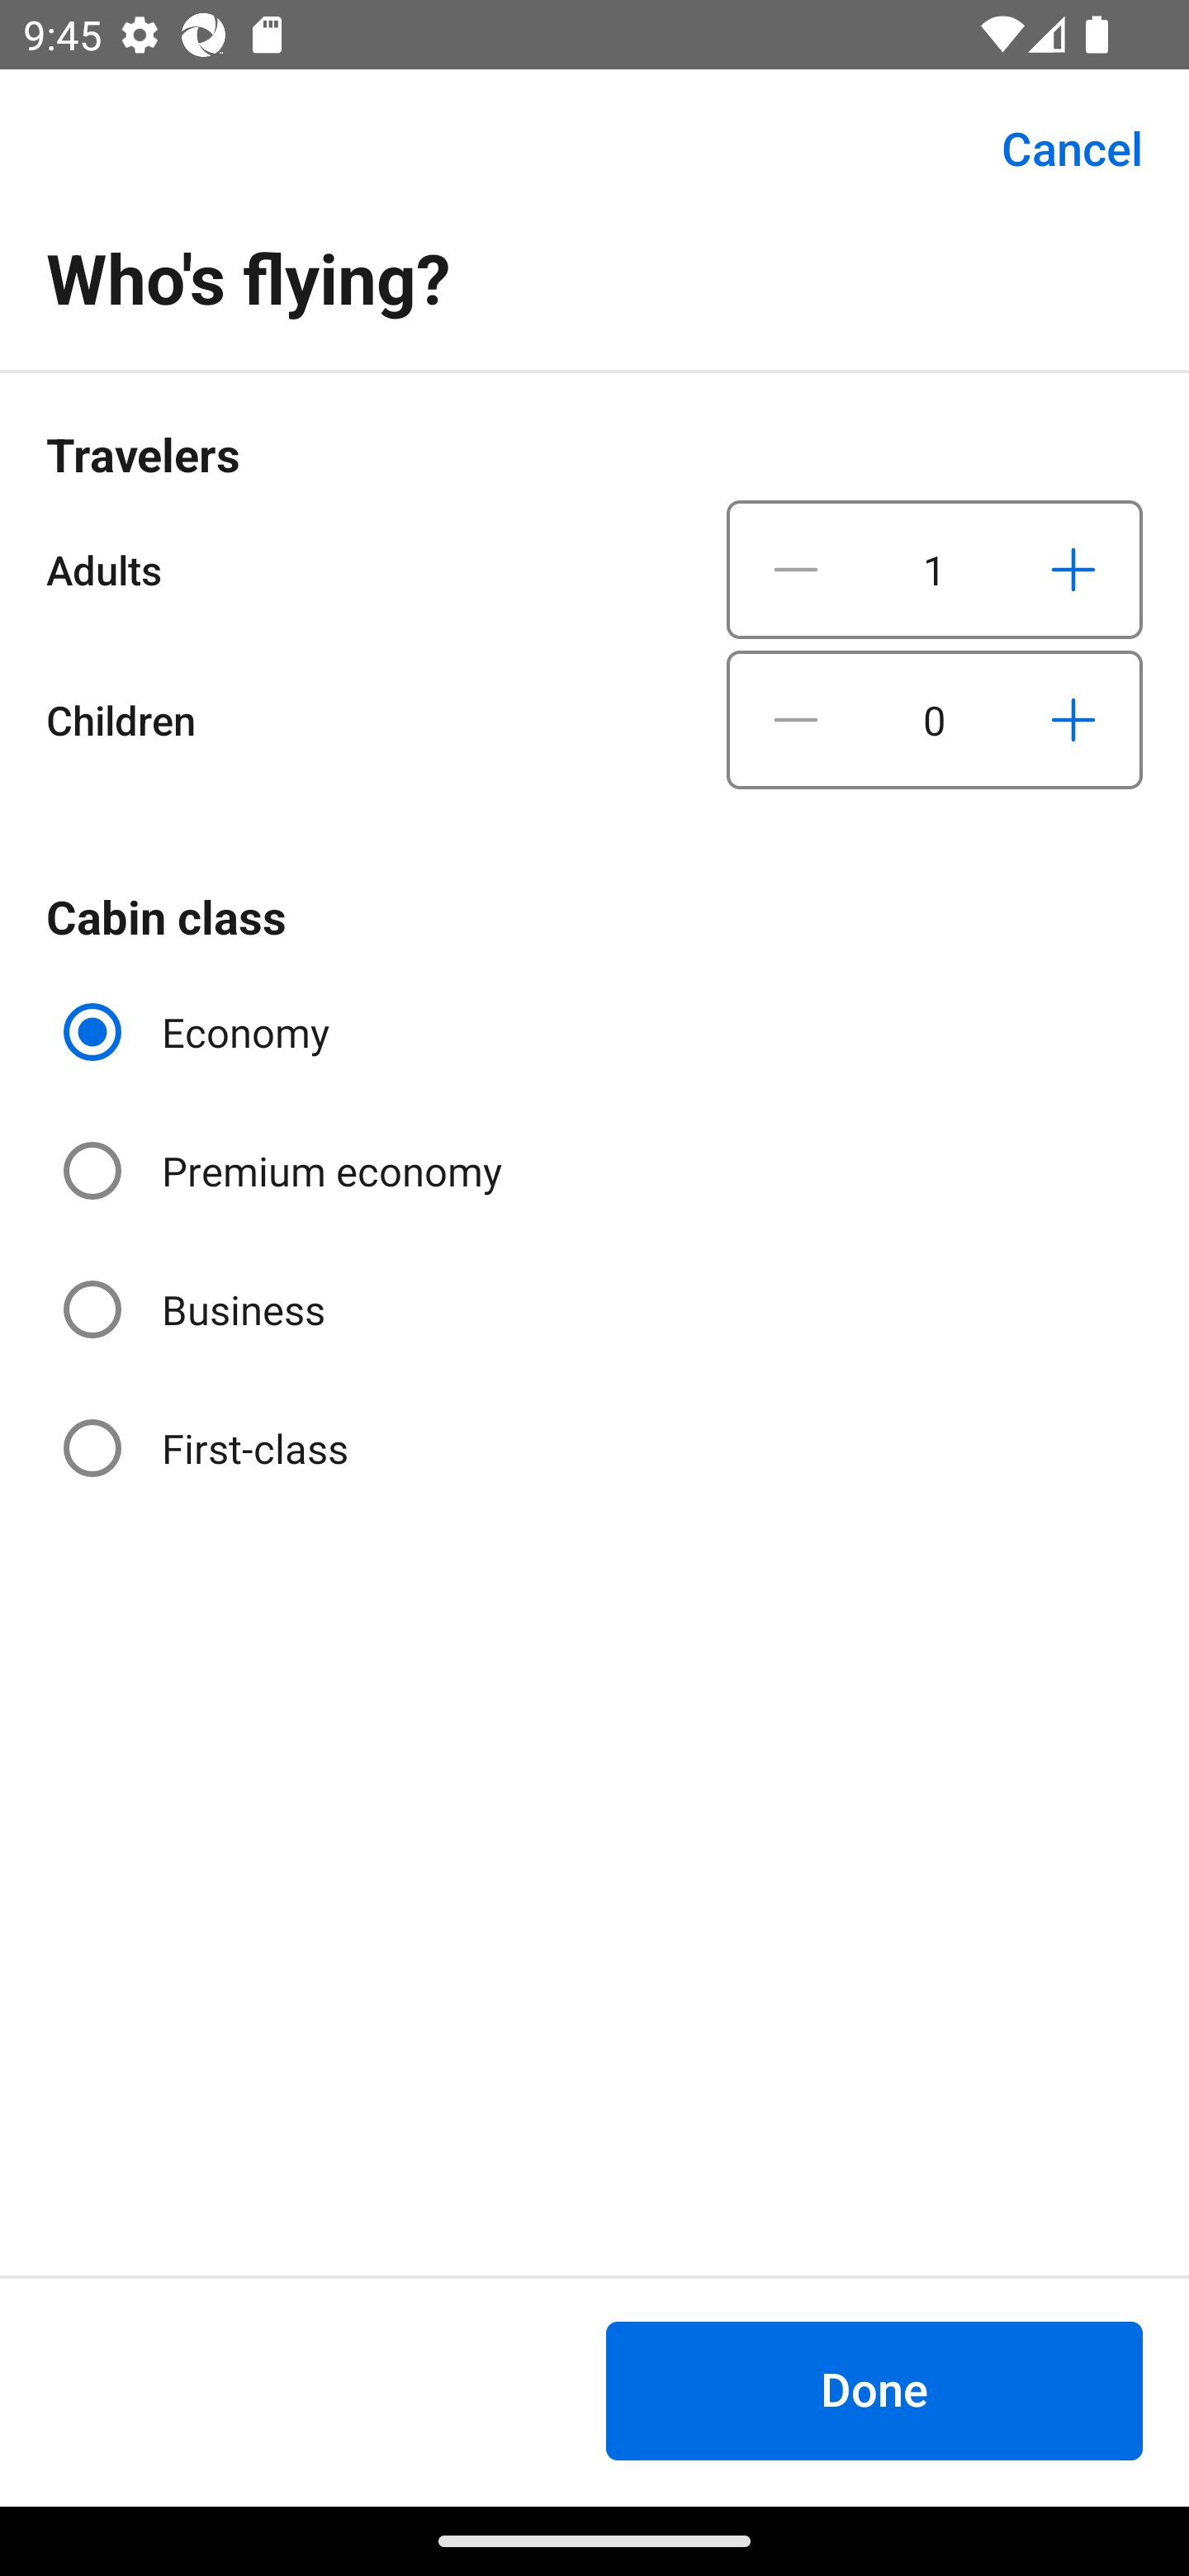 This screenshot has width=1189, height=2576. I want to click on Business, so click(197, 1308).